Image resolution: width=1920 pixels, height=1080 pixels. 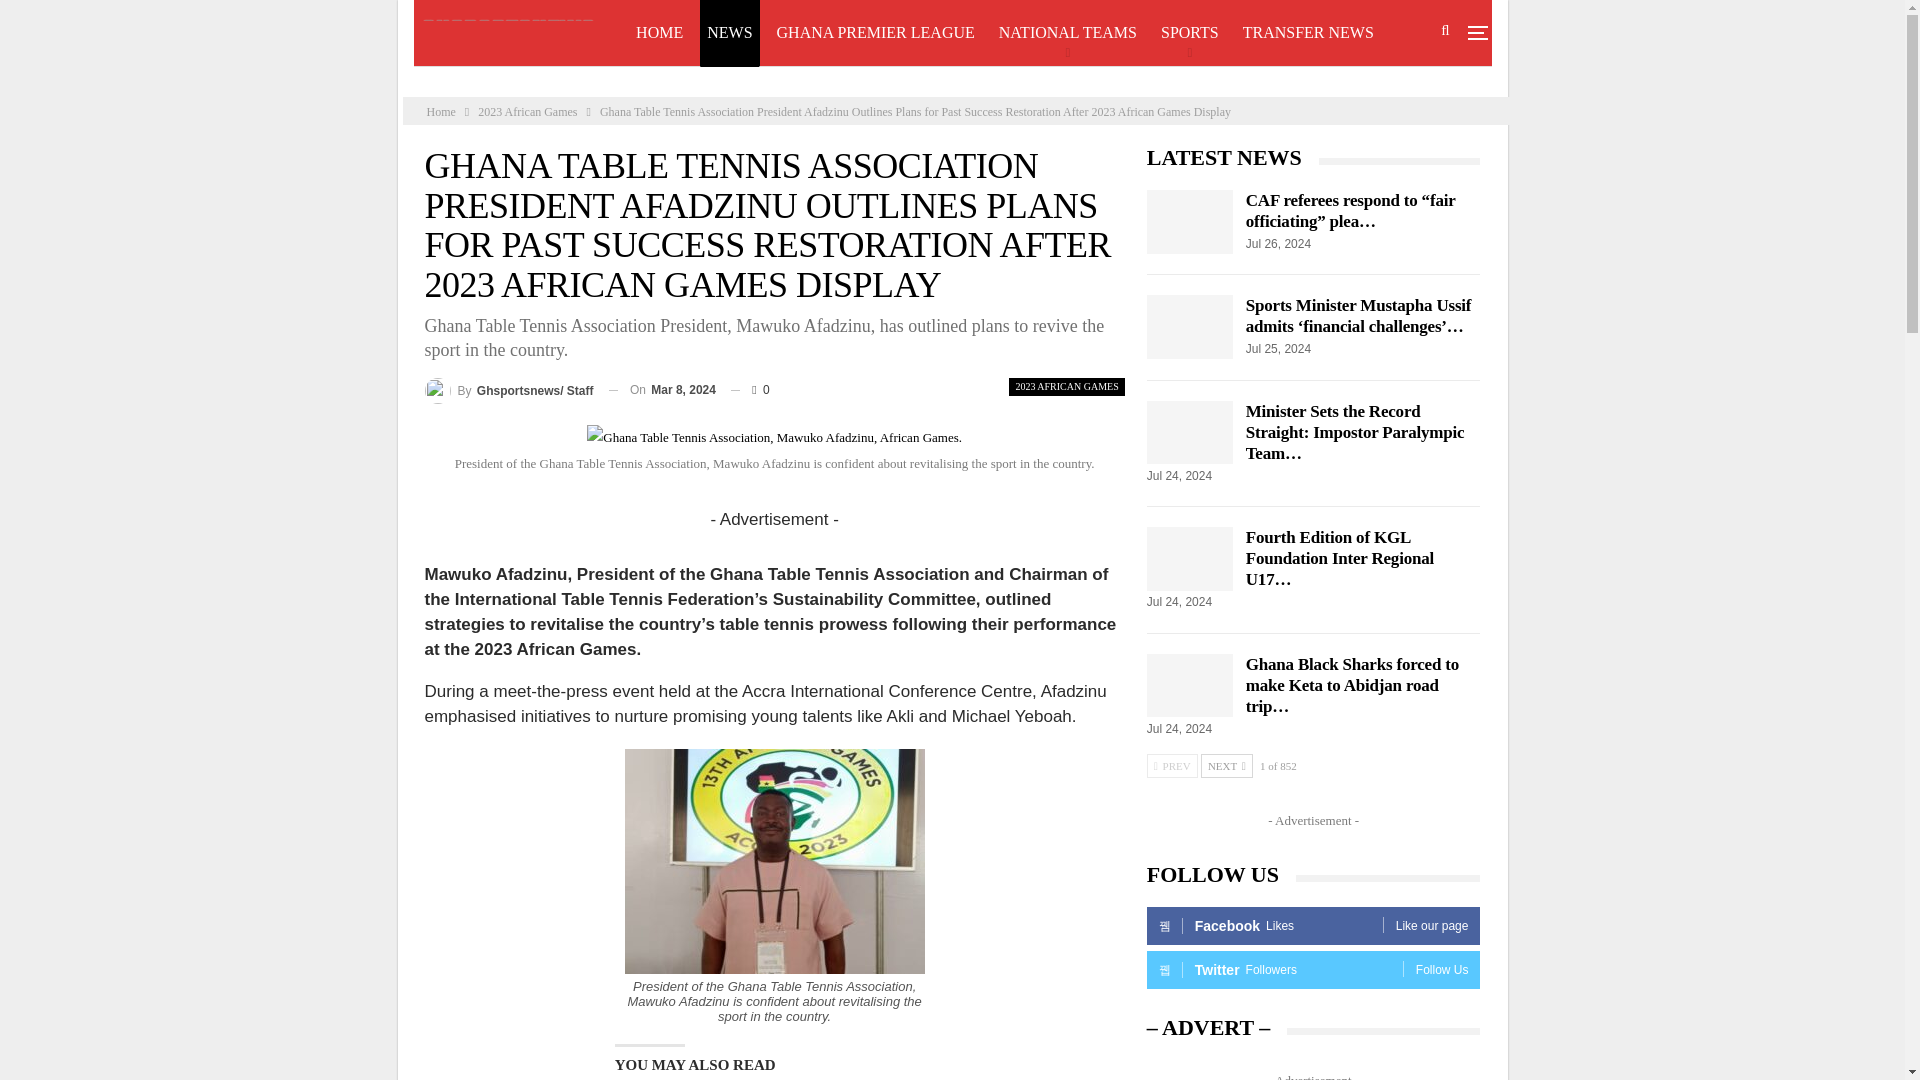 What do you see at coordinates (1308, 32) in the screenshot?
I see `TRANSFER NEWS` at bounding box center [1308, 32].